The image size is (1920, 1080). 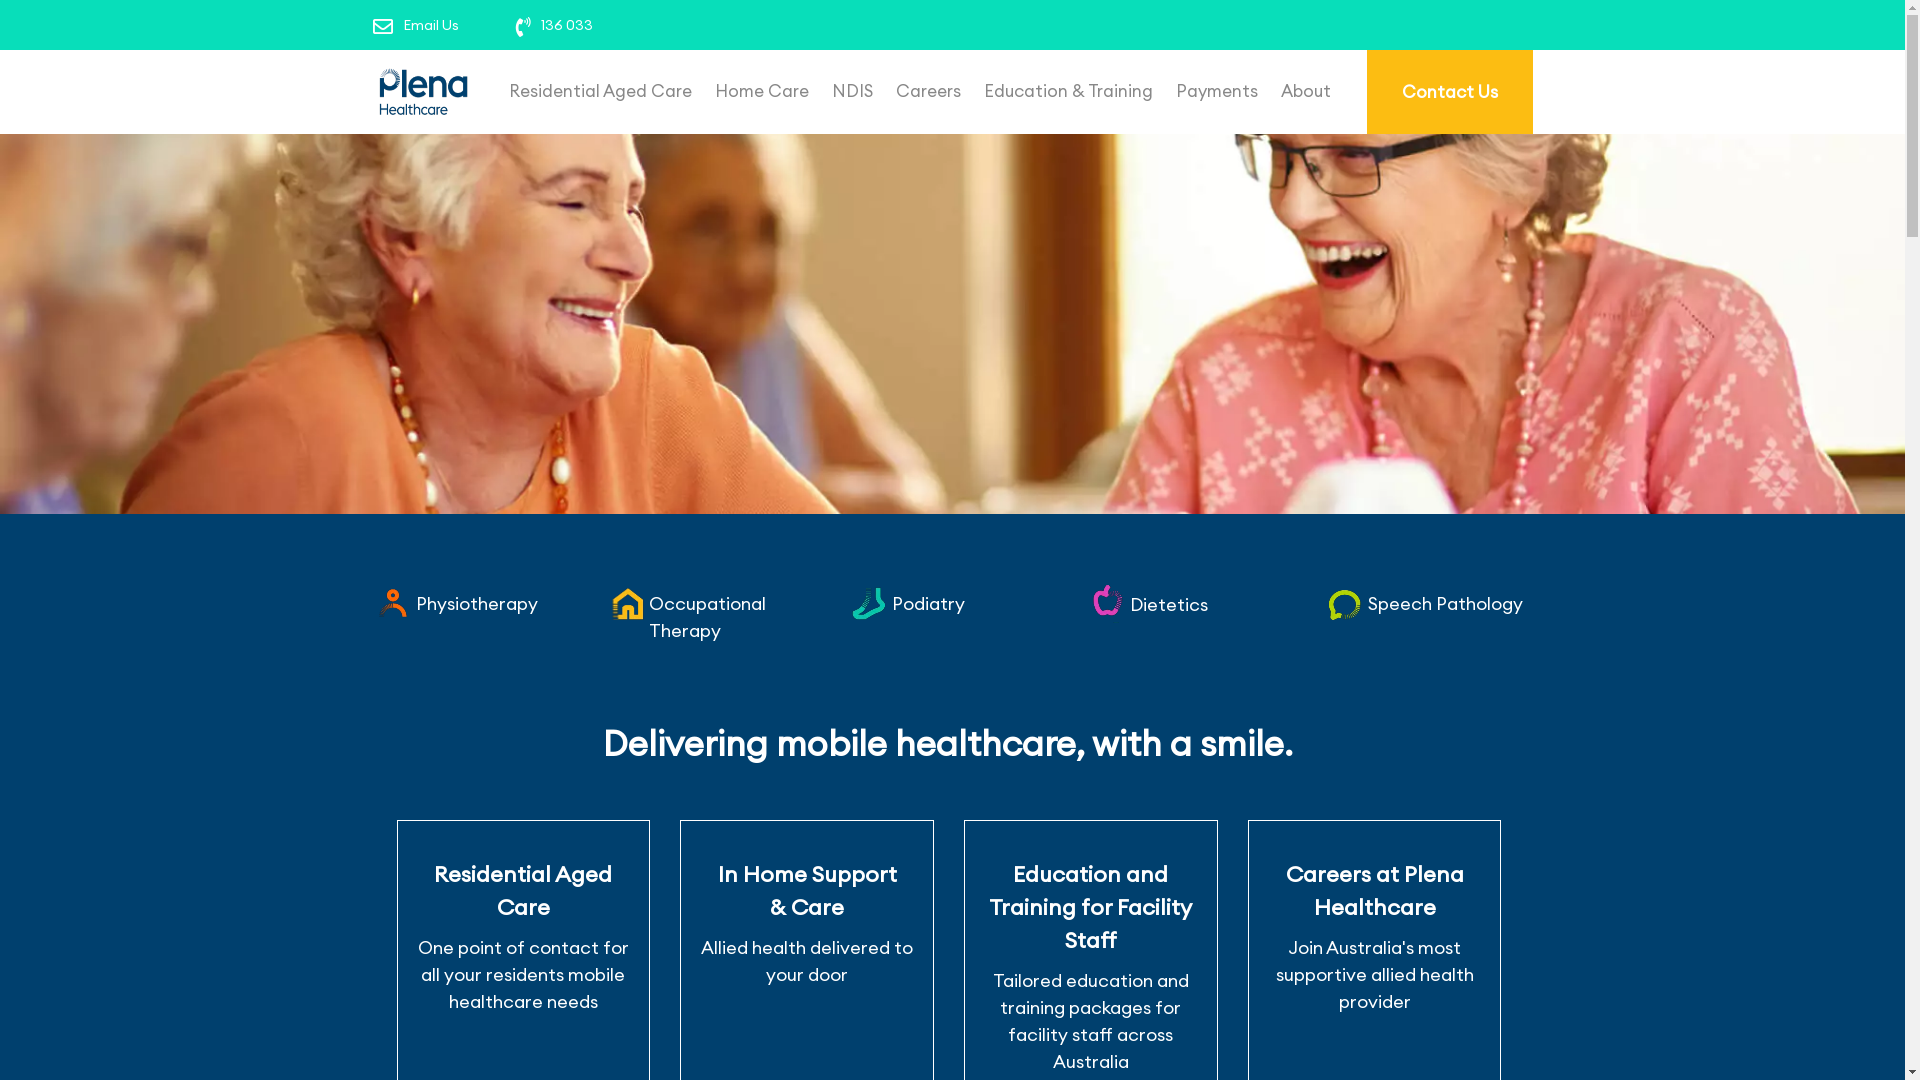 What do you see at coordinates (567, 25) in the screenshot?
I see `136 033` at bounding box center [567, 25].